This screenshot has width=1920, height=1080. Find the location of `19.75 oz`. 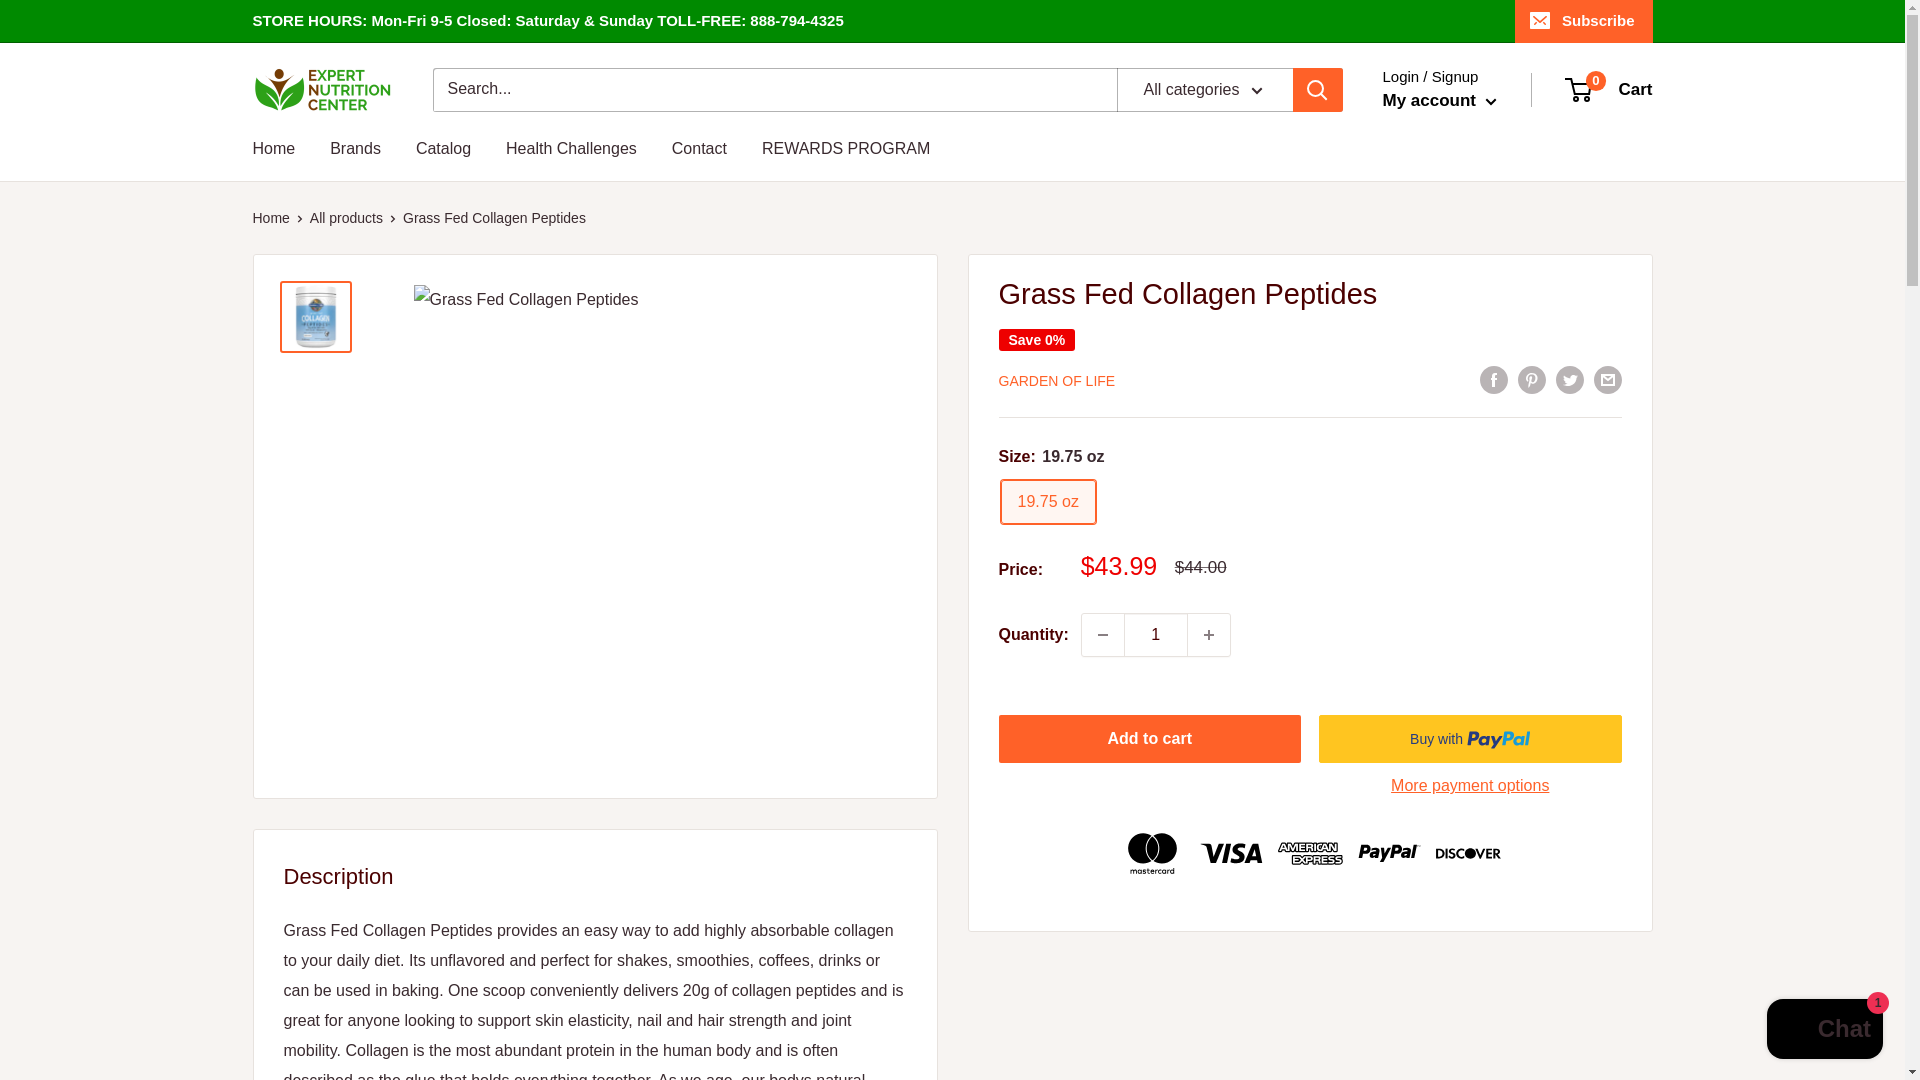

19.75 oz is located at coordinates (846, 148).